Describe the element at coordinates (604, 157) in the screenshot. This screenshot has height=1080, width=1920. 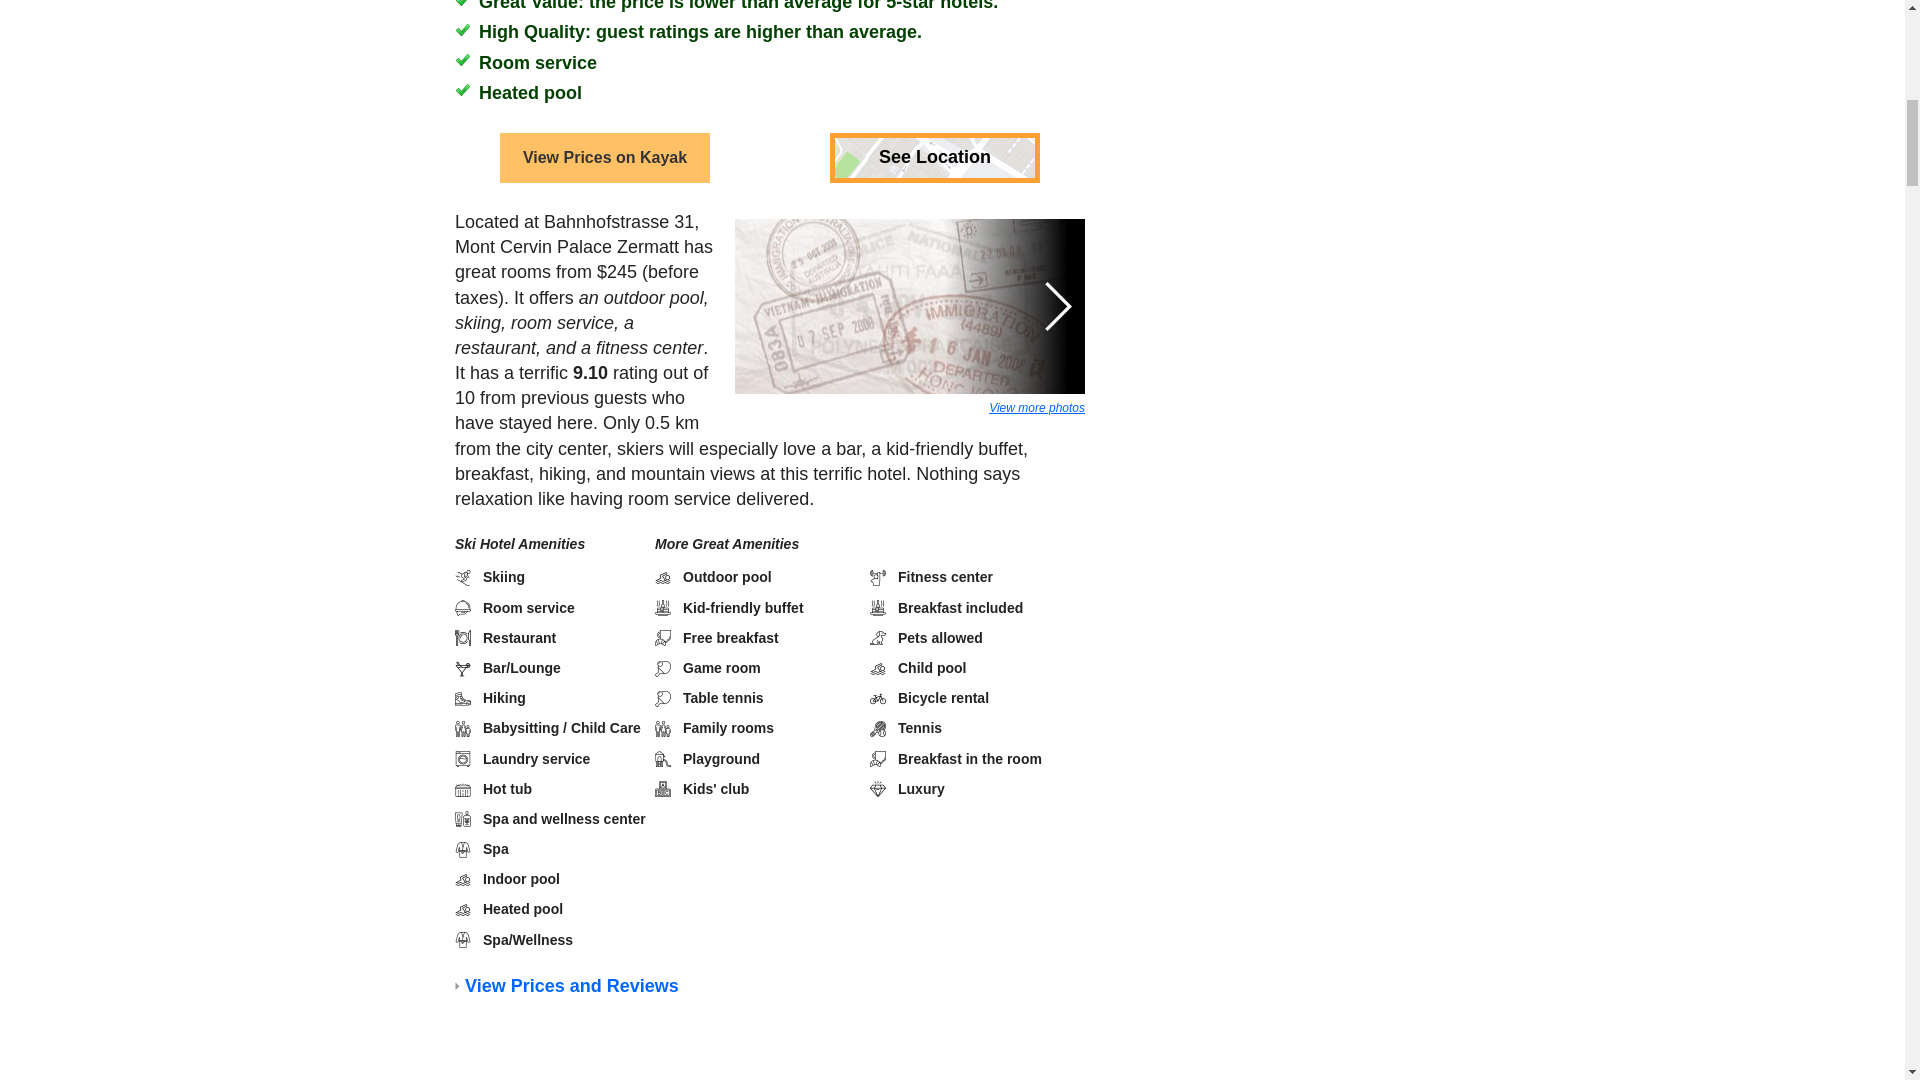
I see `View Prices on Kayak` at that location.